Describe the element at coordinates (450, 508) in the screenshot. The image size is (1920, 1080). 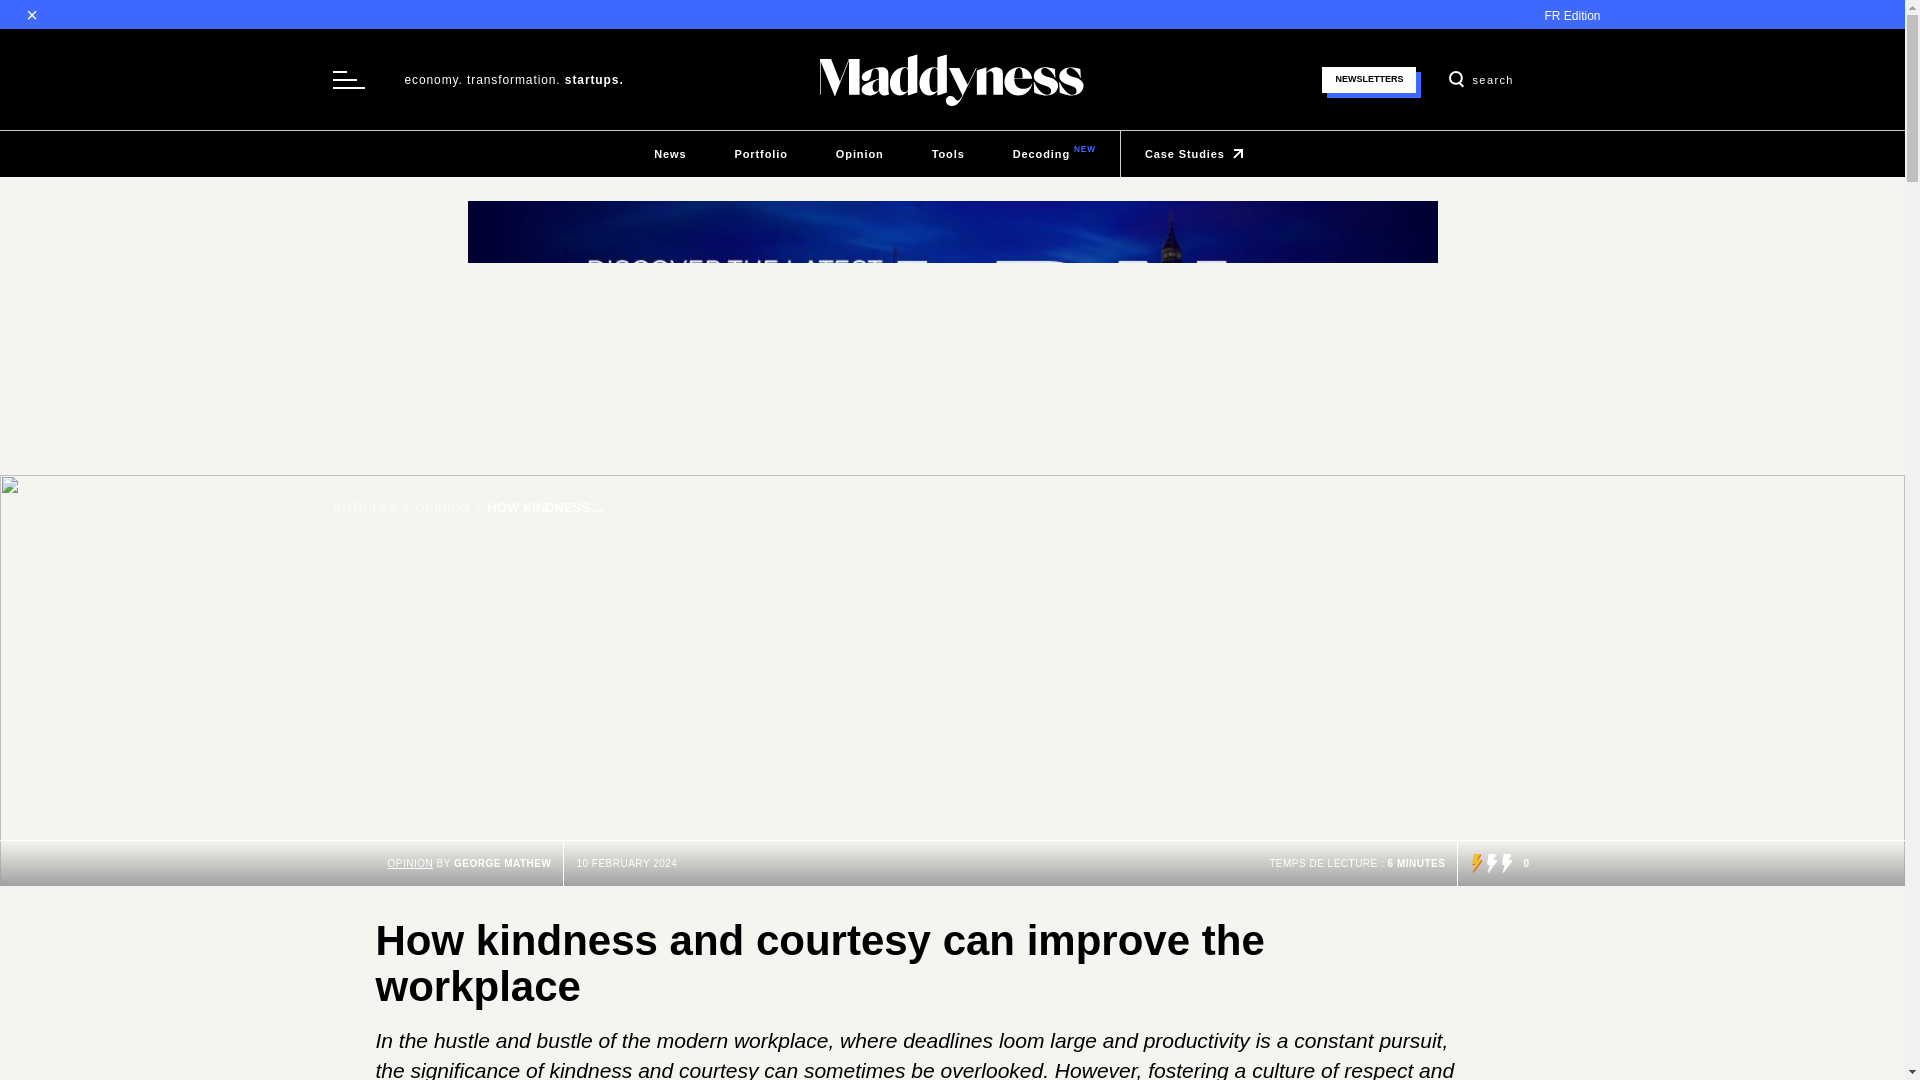
I see `OPINION` at that location.